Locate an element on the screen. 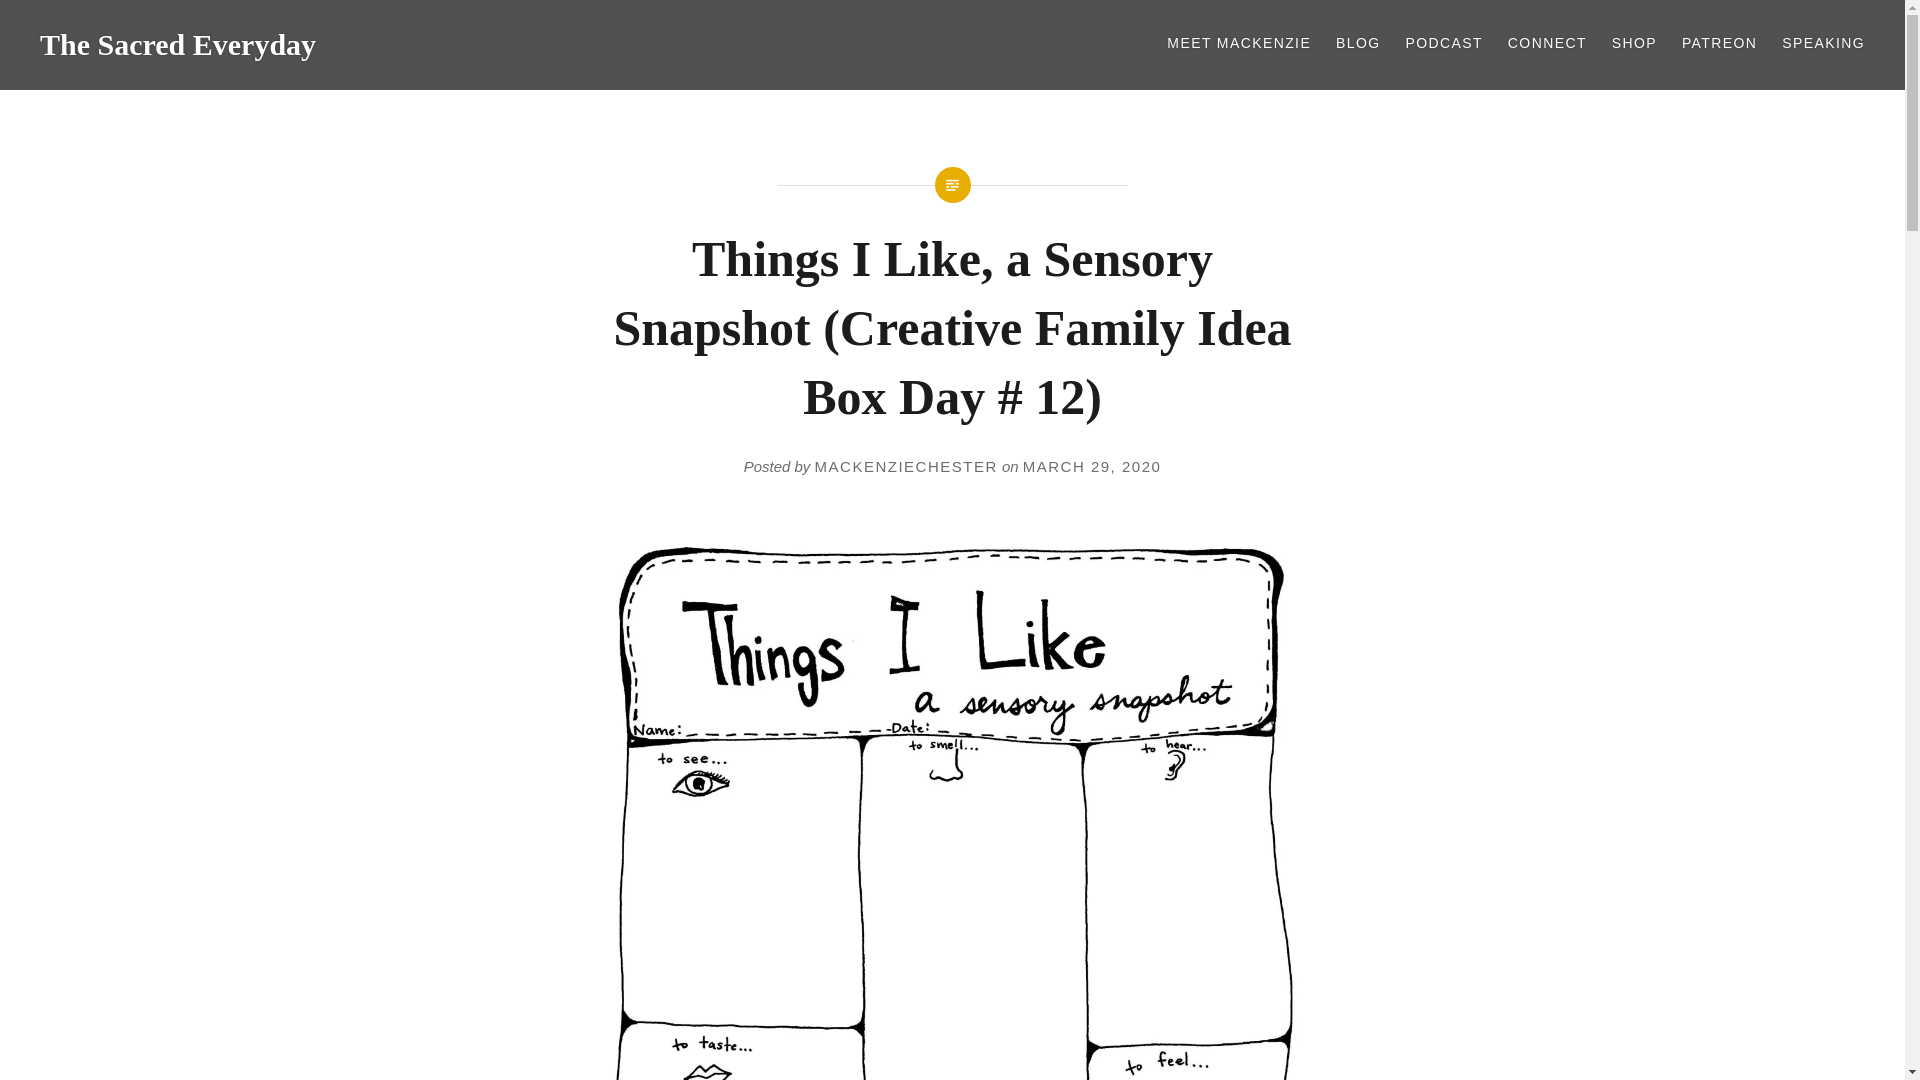 The image size is (1920, 1080). MEET MACKENZIE is located at coordinates (1239, 44).